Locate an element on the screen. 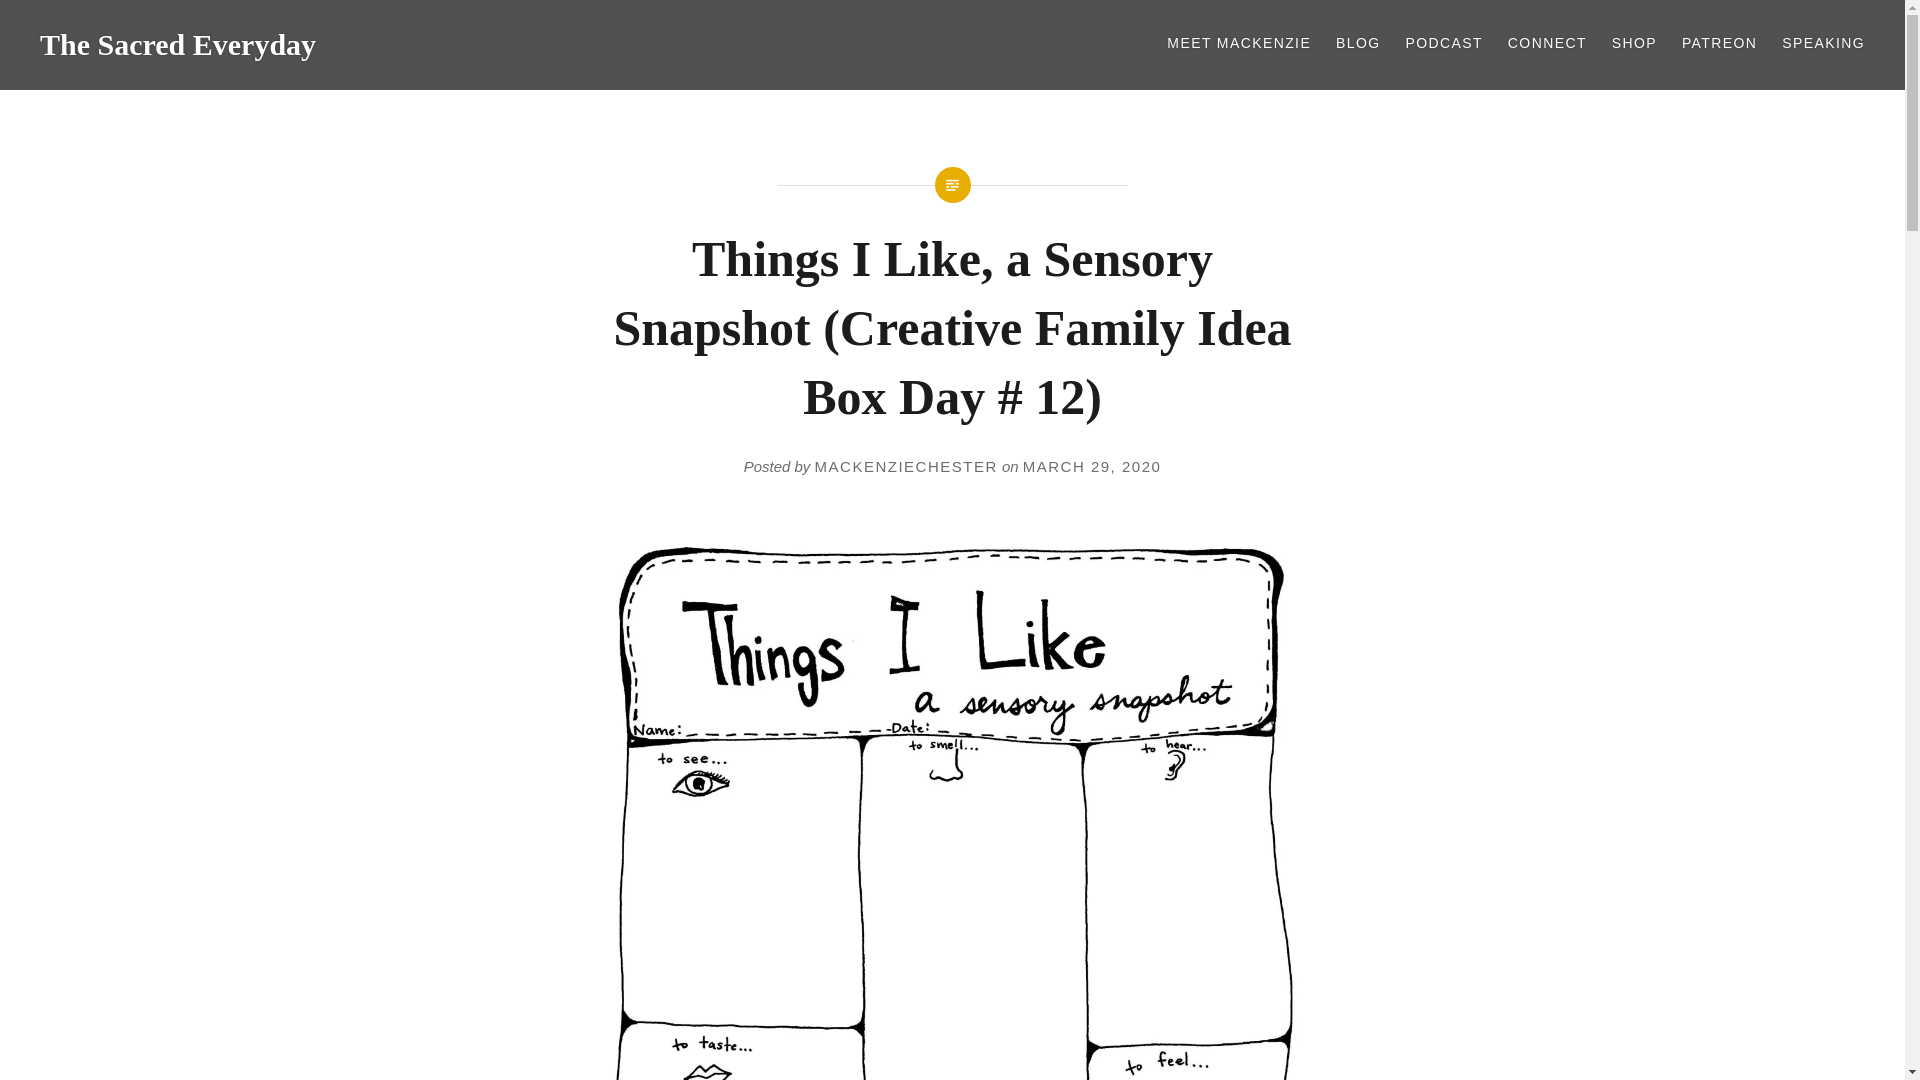 The image size is (1920, 1080). MEET MACKENZIE is located at coordinates (1239, 44).